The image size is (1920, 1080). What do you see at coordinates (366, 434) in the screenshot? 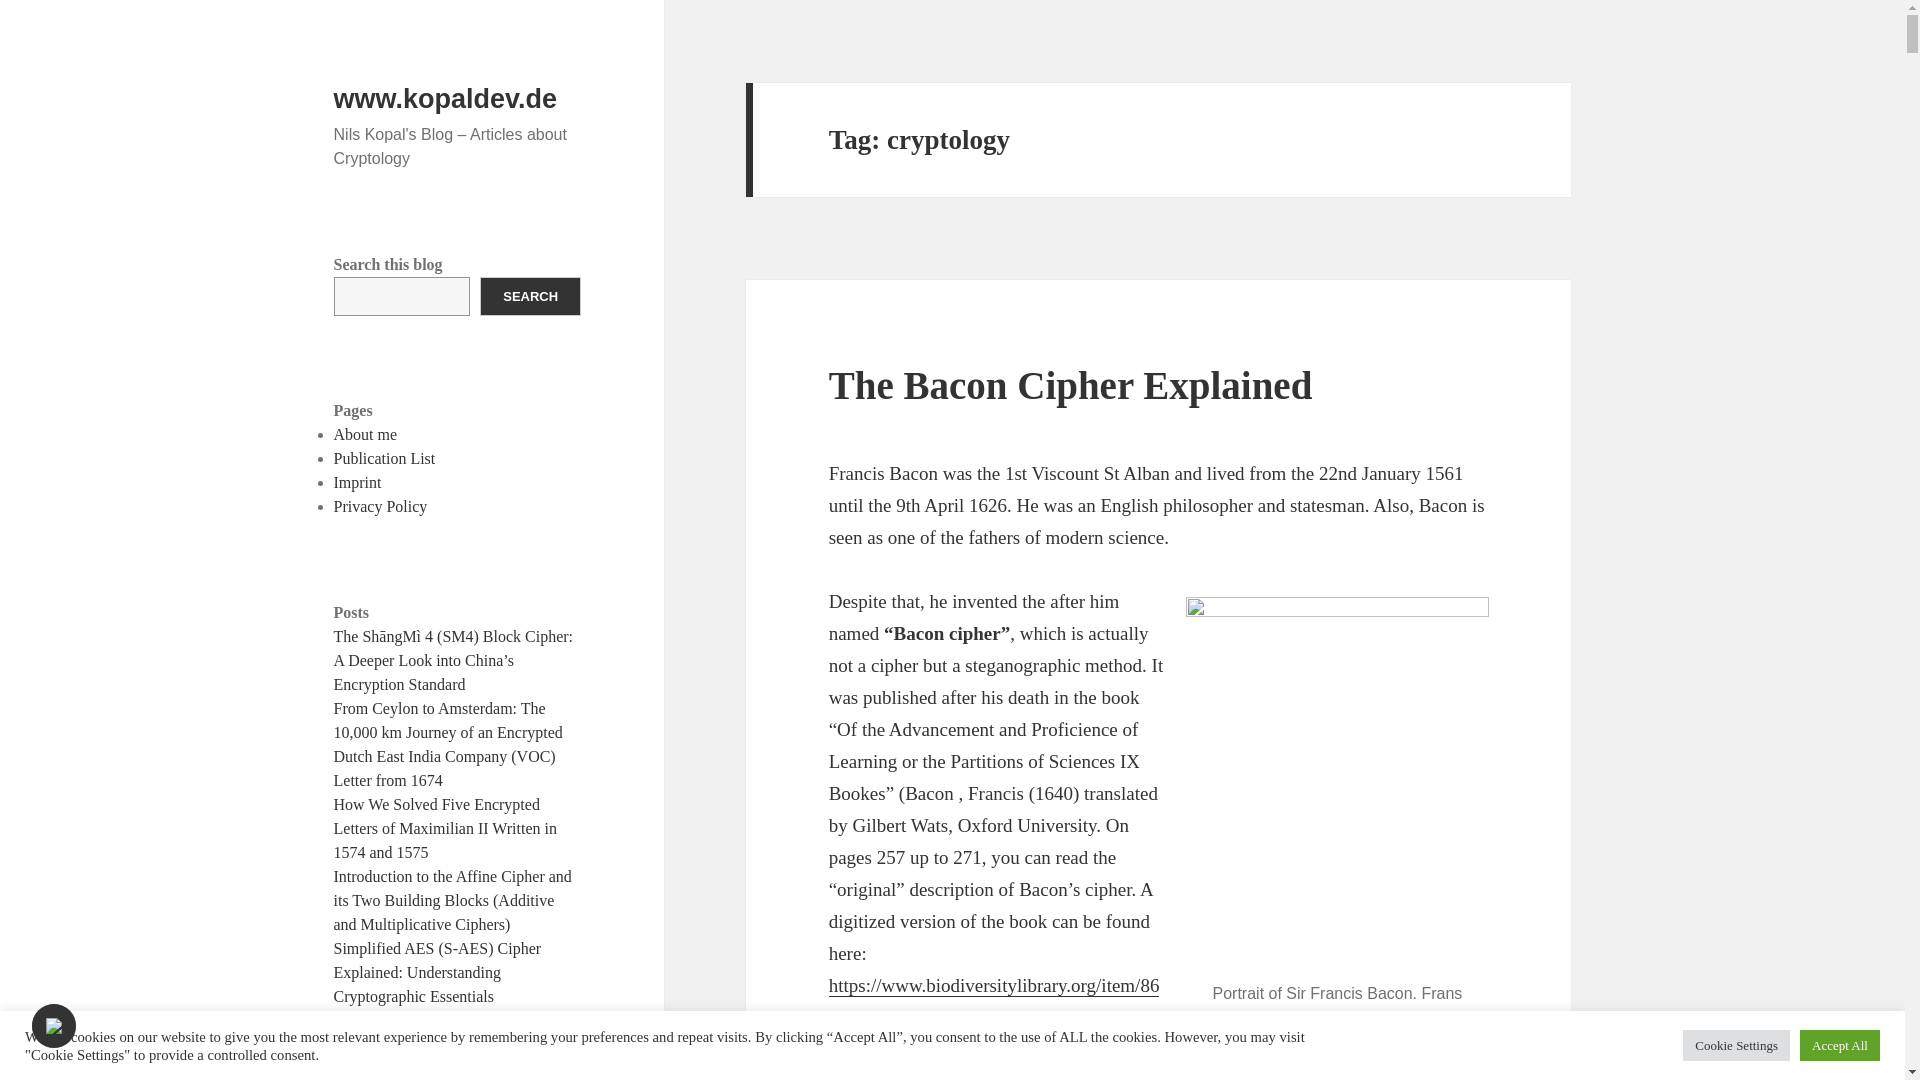
I see `About me` at bounding box center [366, 434].